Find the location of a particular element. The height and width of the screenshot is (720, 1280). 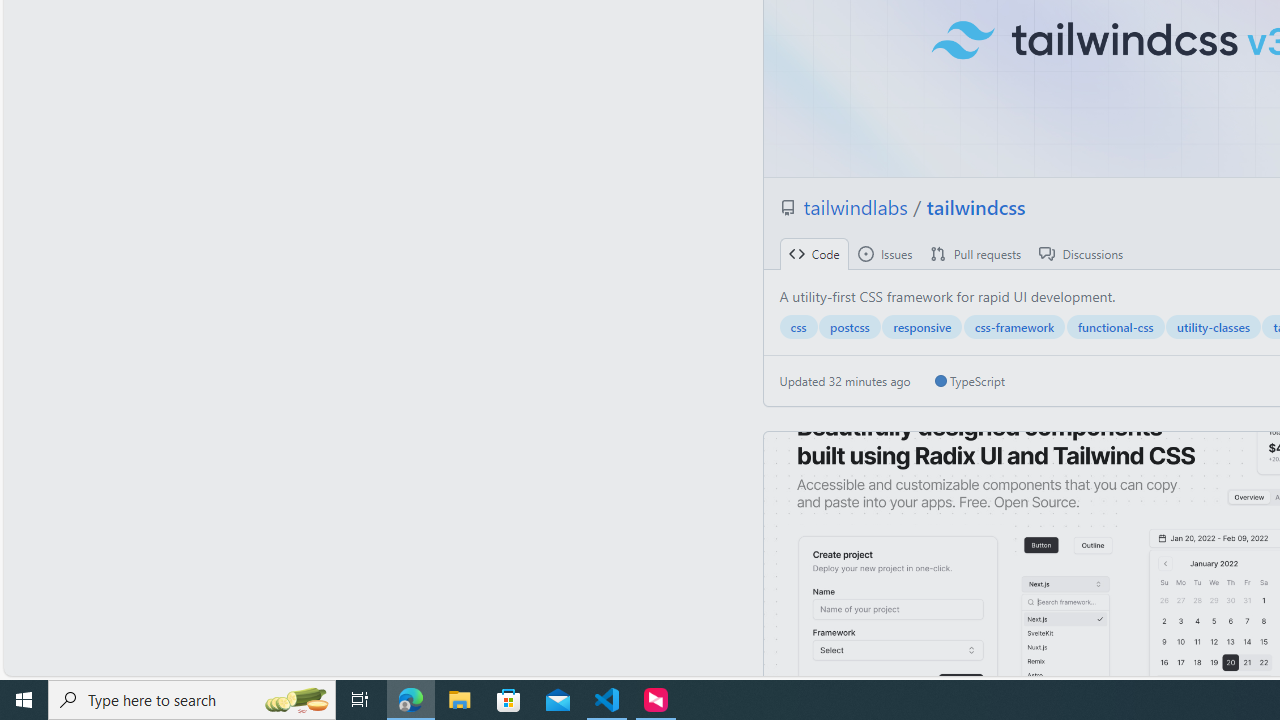

 Discussions is located at coordinates (1081, 254).